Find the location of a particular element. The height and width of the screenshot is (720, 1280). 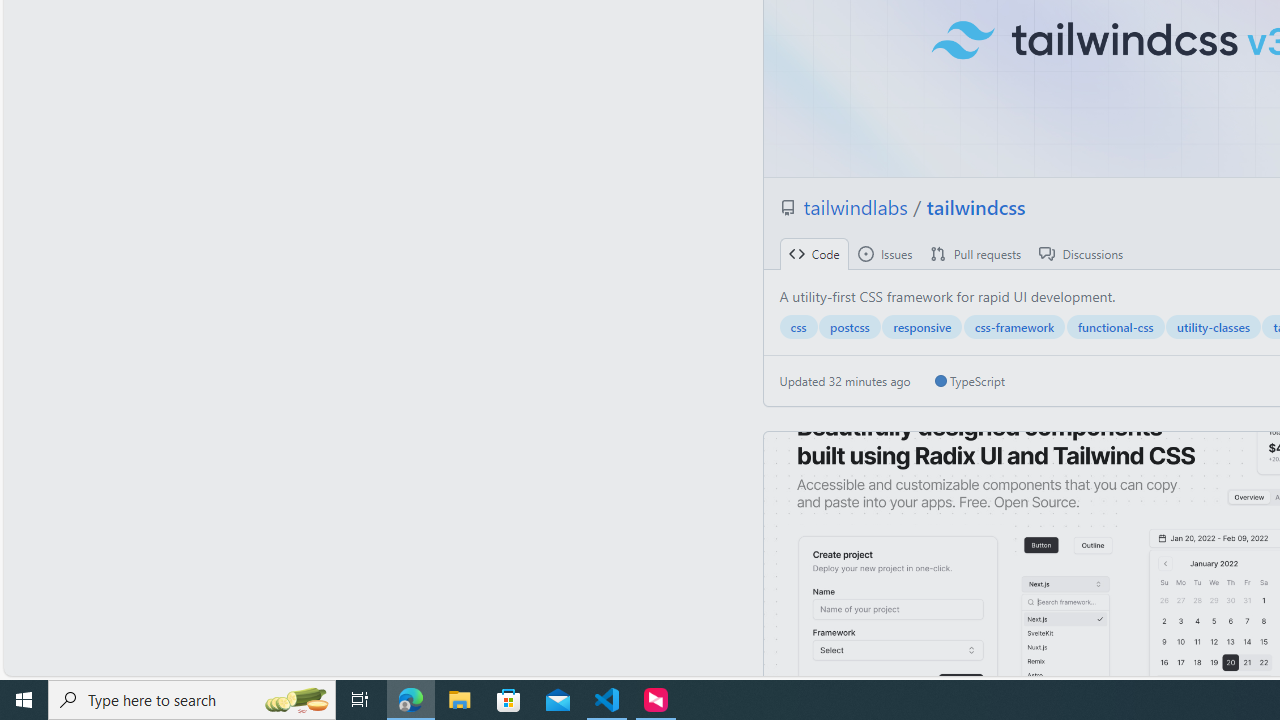

 Discussions is located at coordinates (1081, 254).